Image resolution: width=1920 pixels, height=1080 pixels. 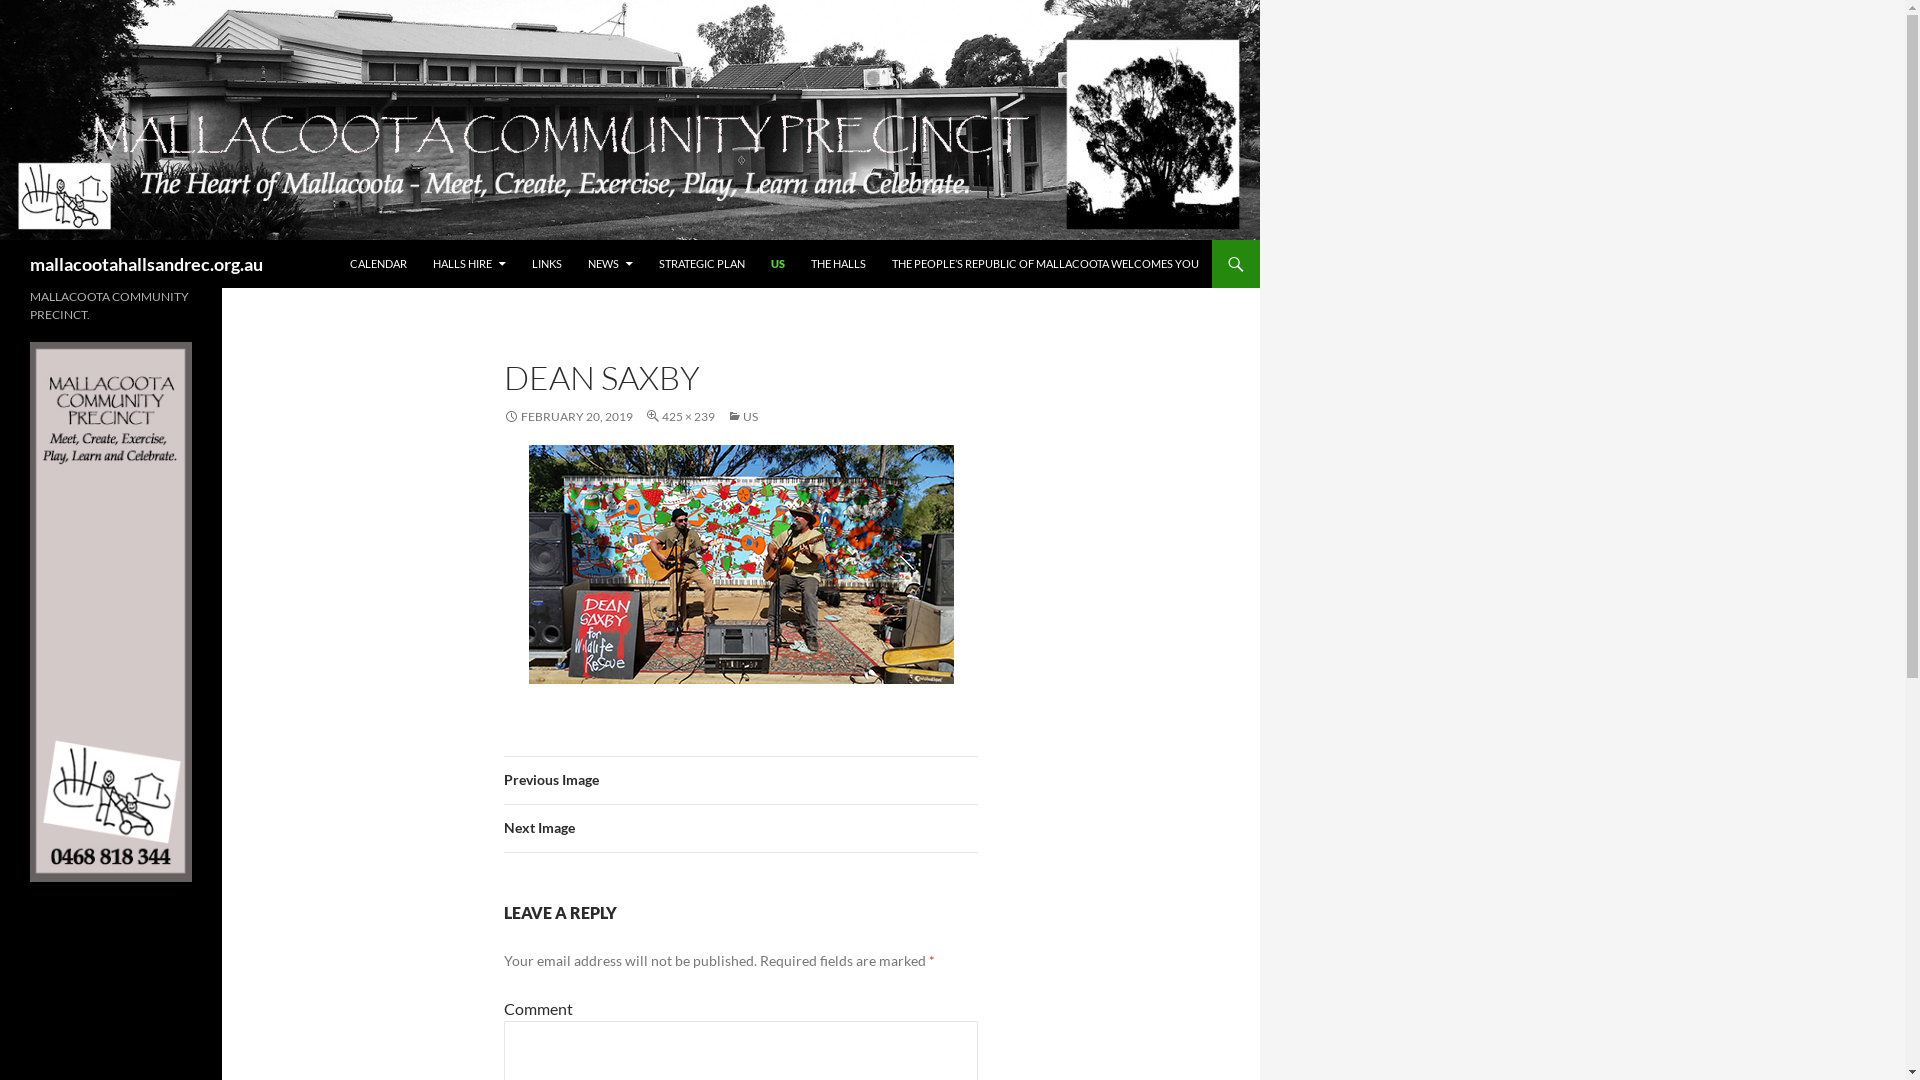 What do you see at coordinates (547, 264) in the screenshot?
I see `LINKS` at bounding box center [547, 264].